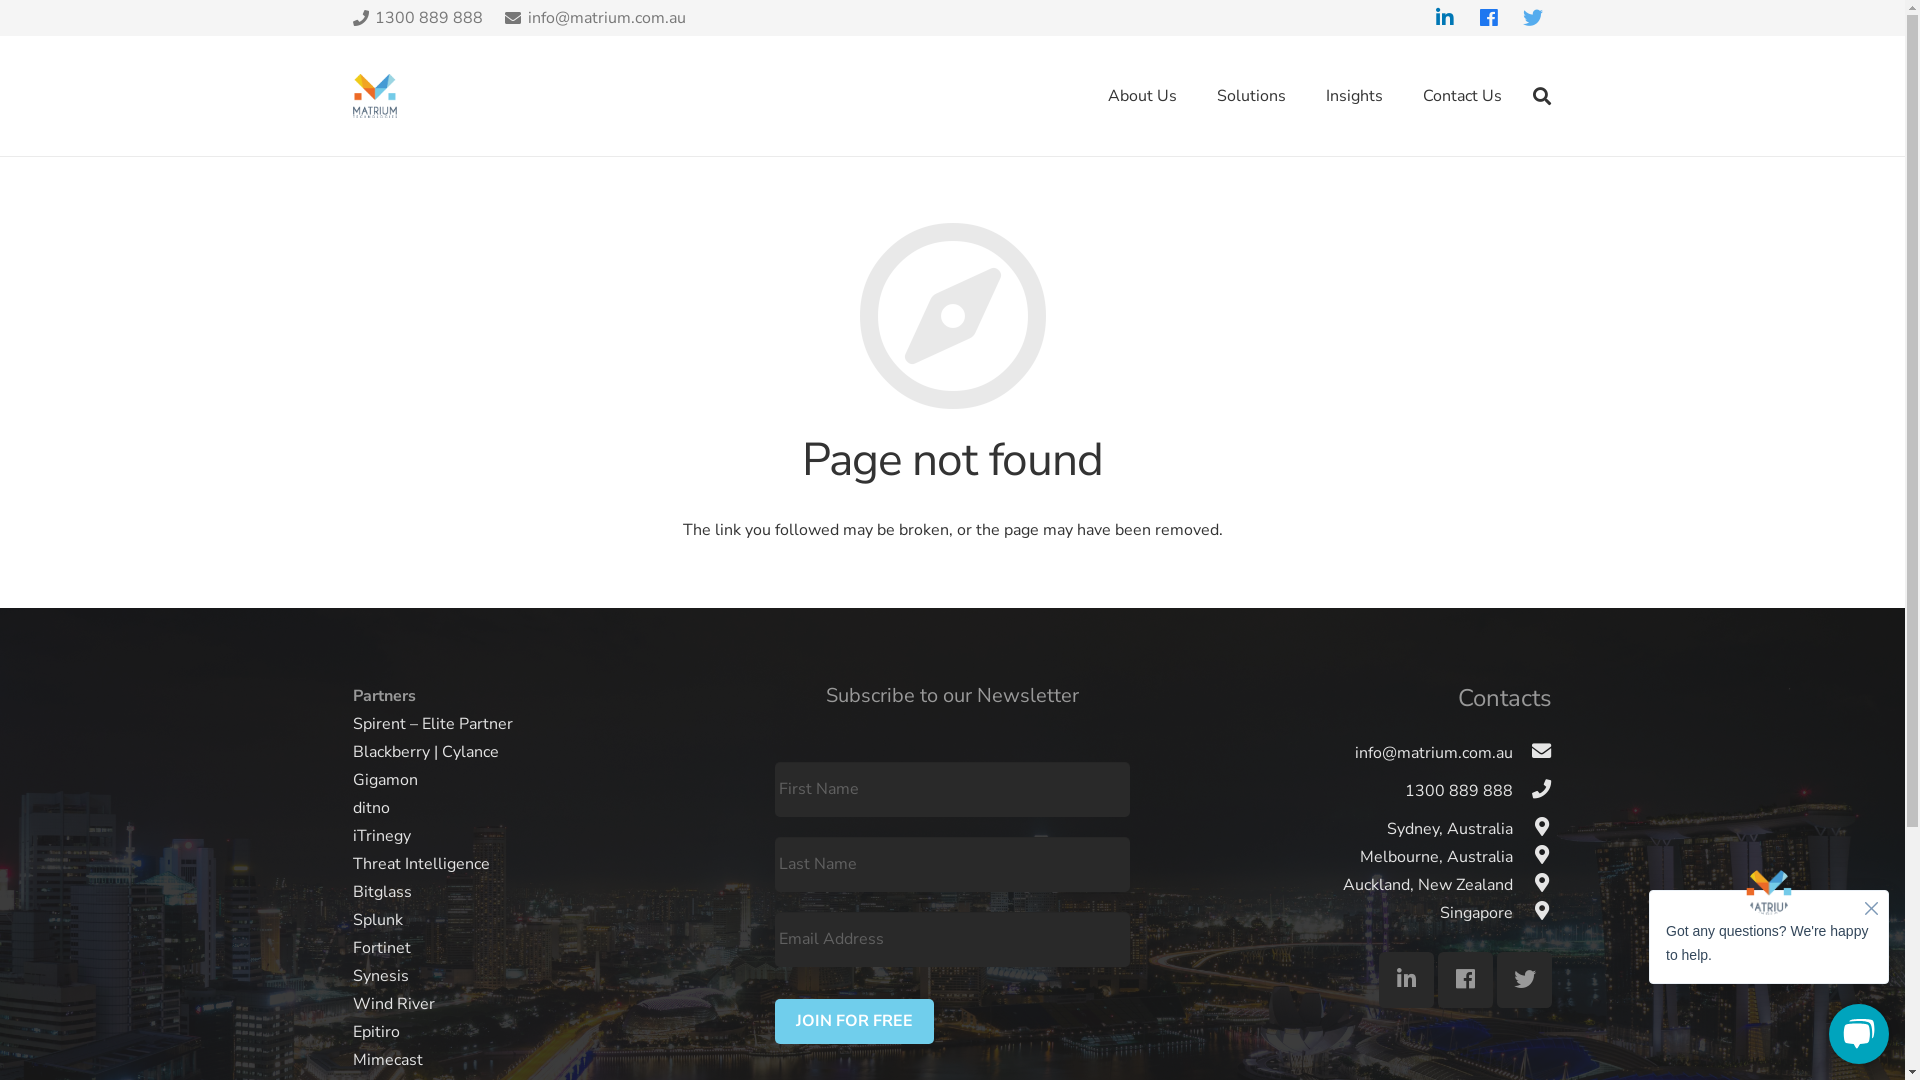 Image resolution: width=1920 pixels, height=1080 pixels. I want to click on ditno, so click(370, 808).